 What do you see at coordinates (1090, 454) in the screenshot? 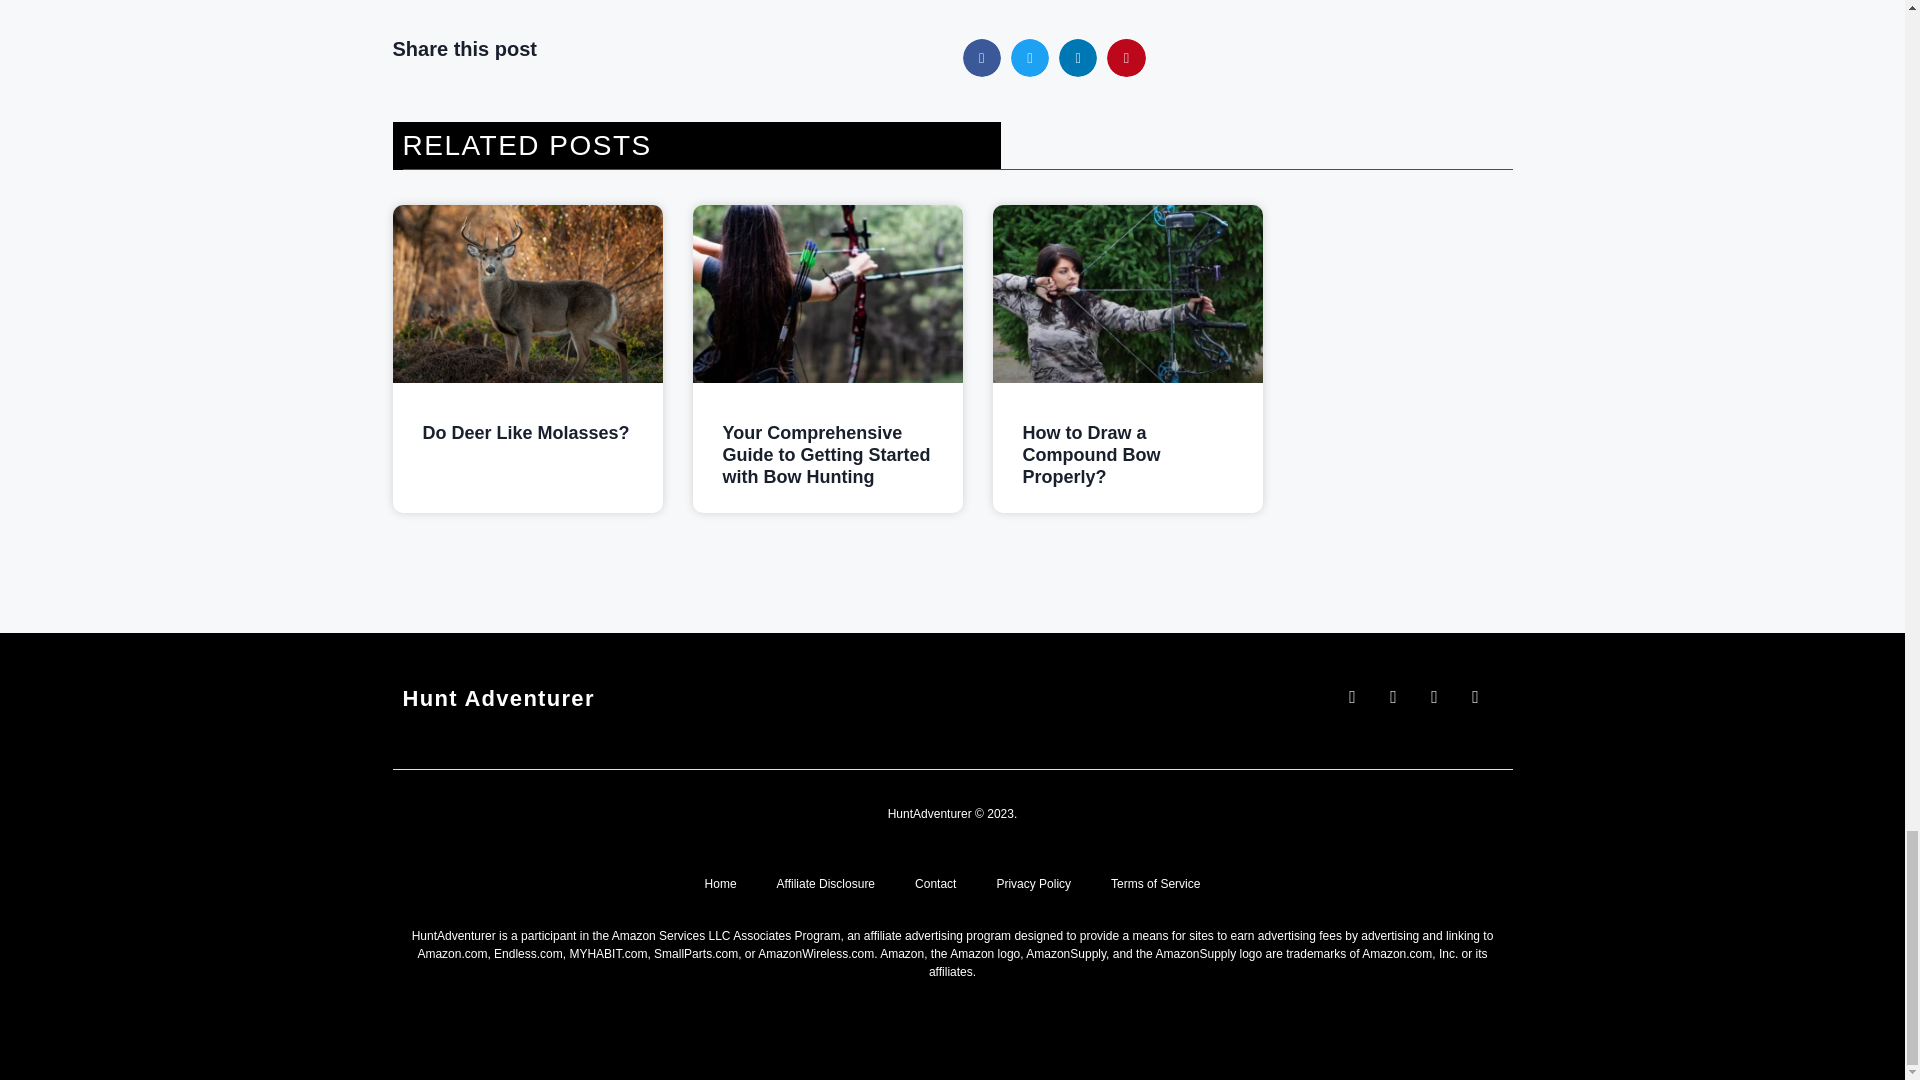
I see `How to Draw a Compound Bow Properly?` at bounding box center [1090, 454].